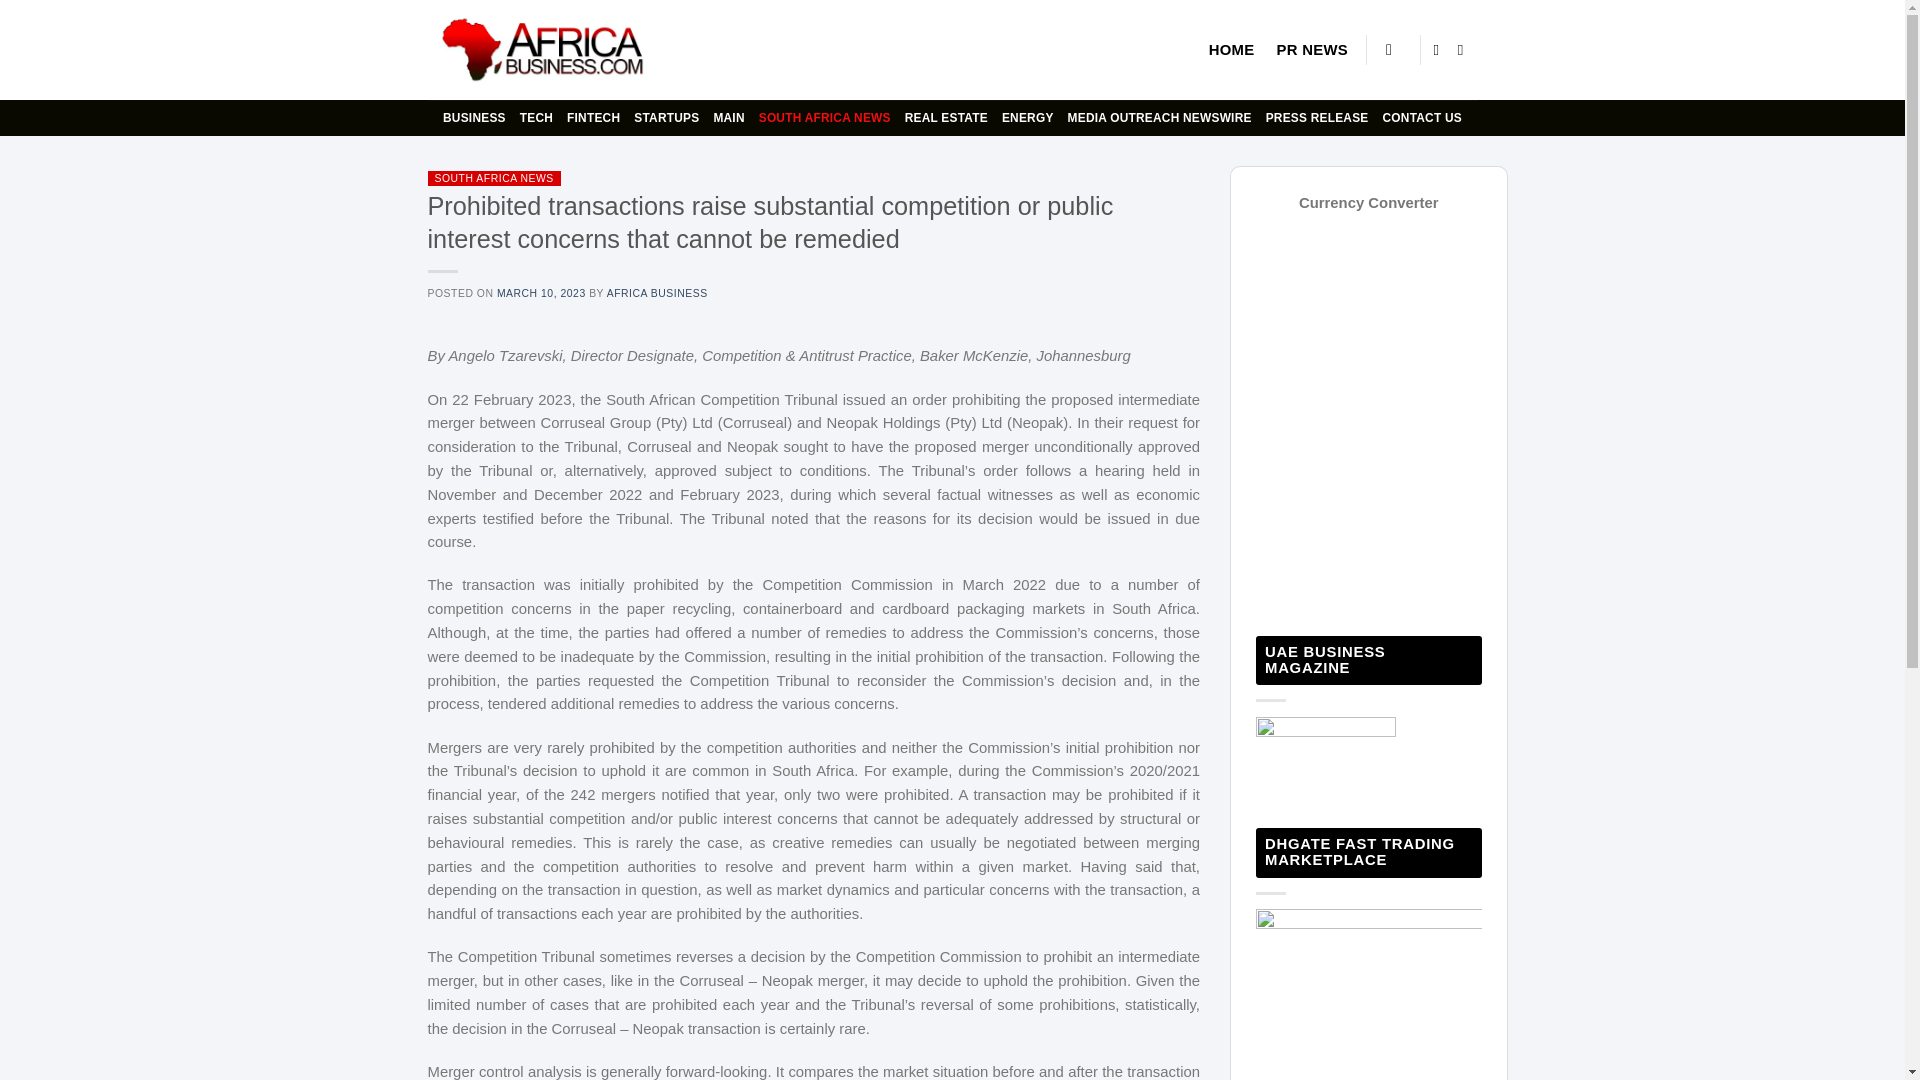 The image size is (1920, 1080). I want to click on REAL ESTATE, so click(946, 118).